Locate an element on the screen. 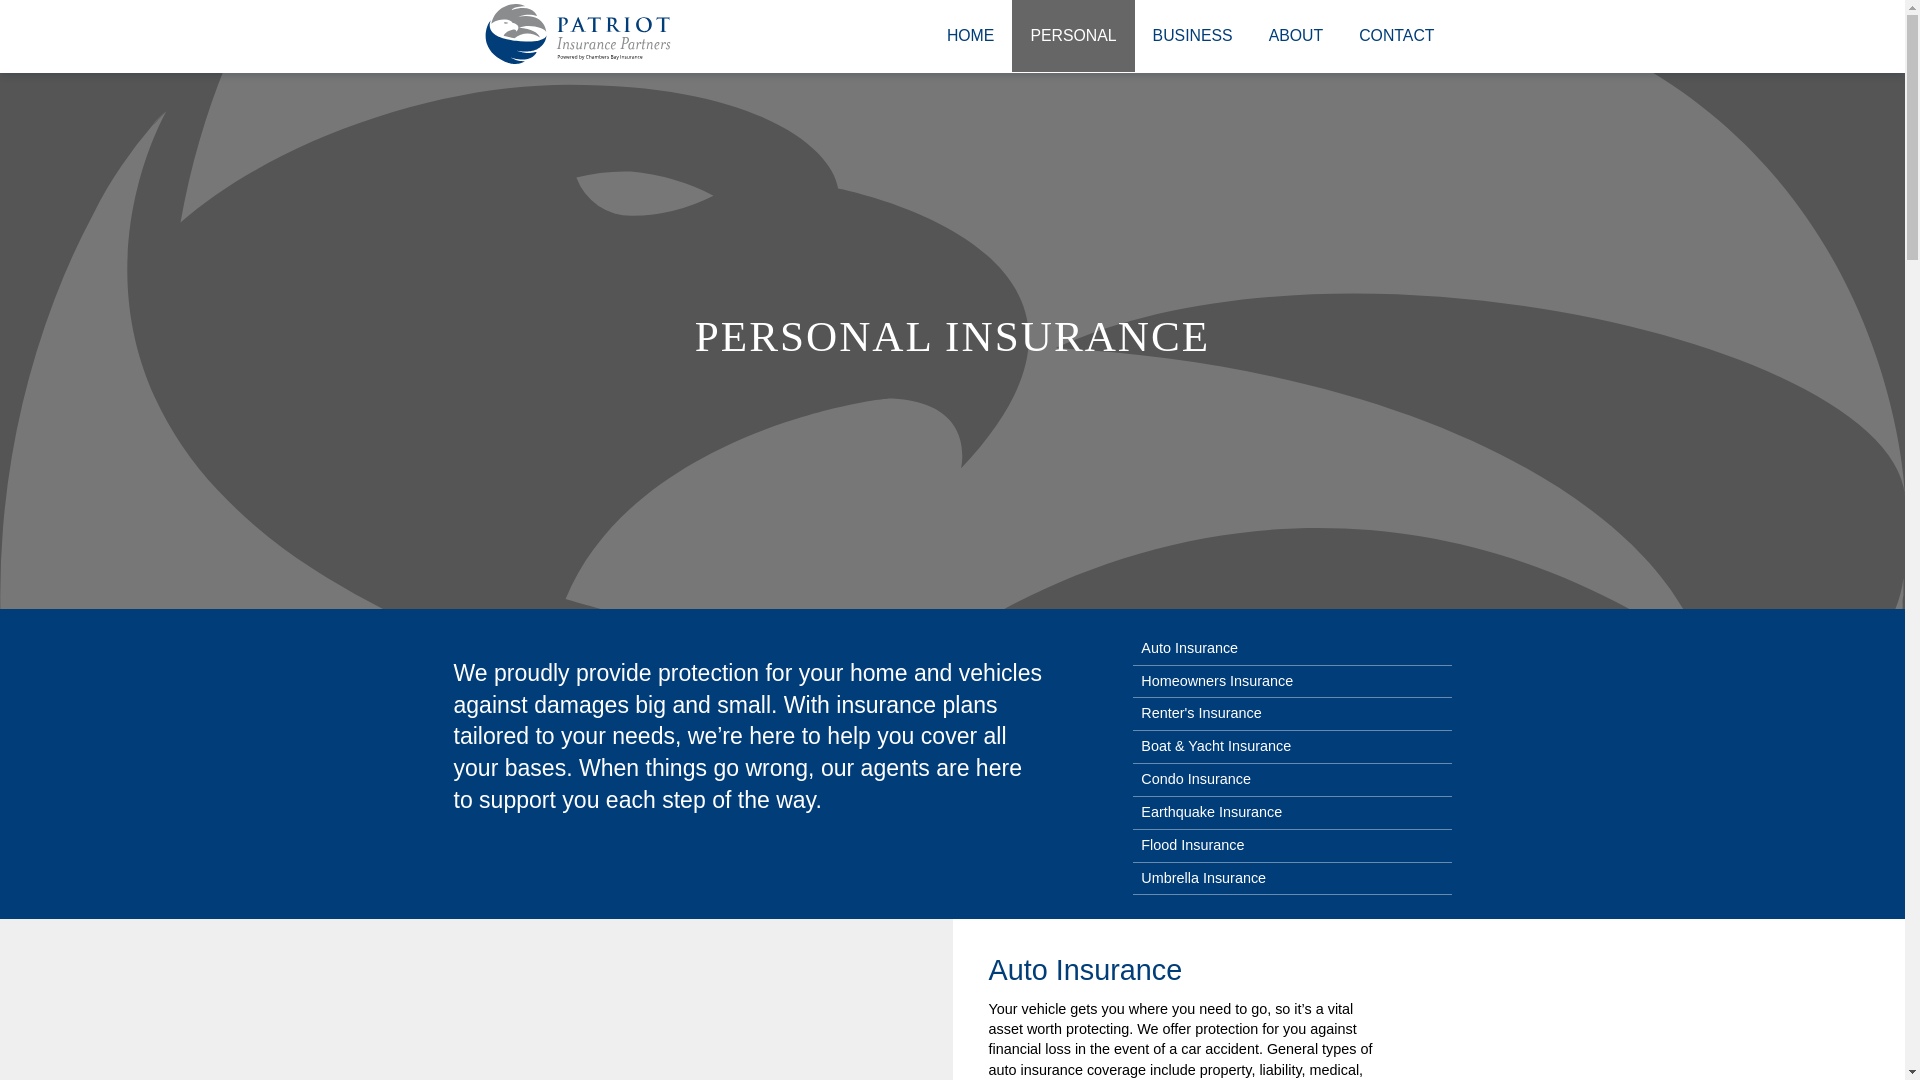 This screenshot has height=1080, width=1920. Renter's Insurance is located at coordinates (1292, 714).